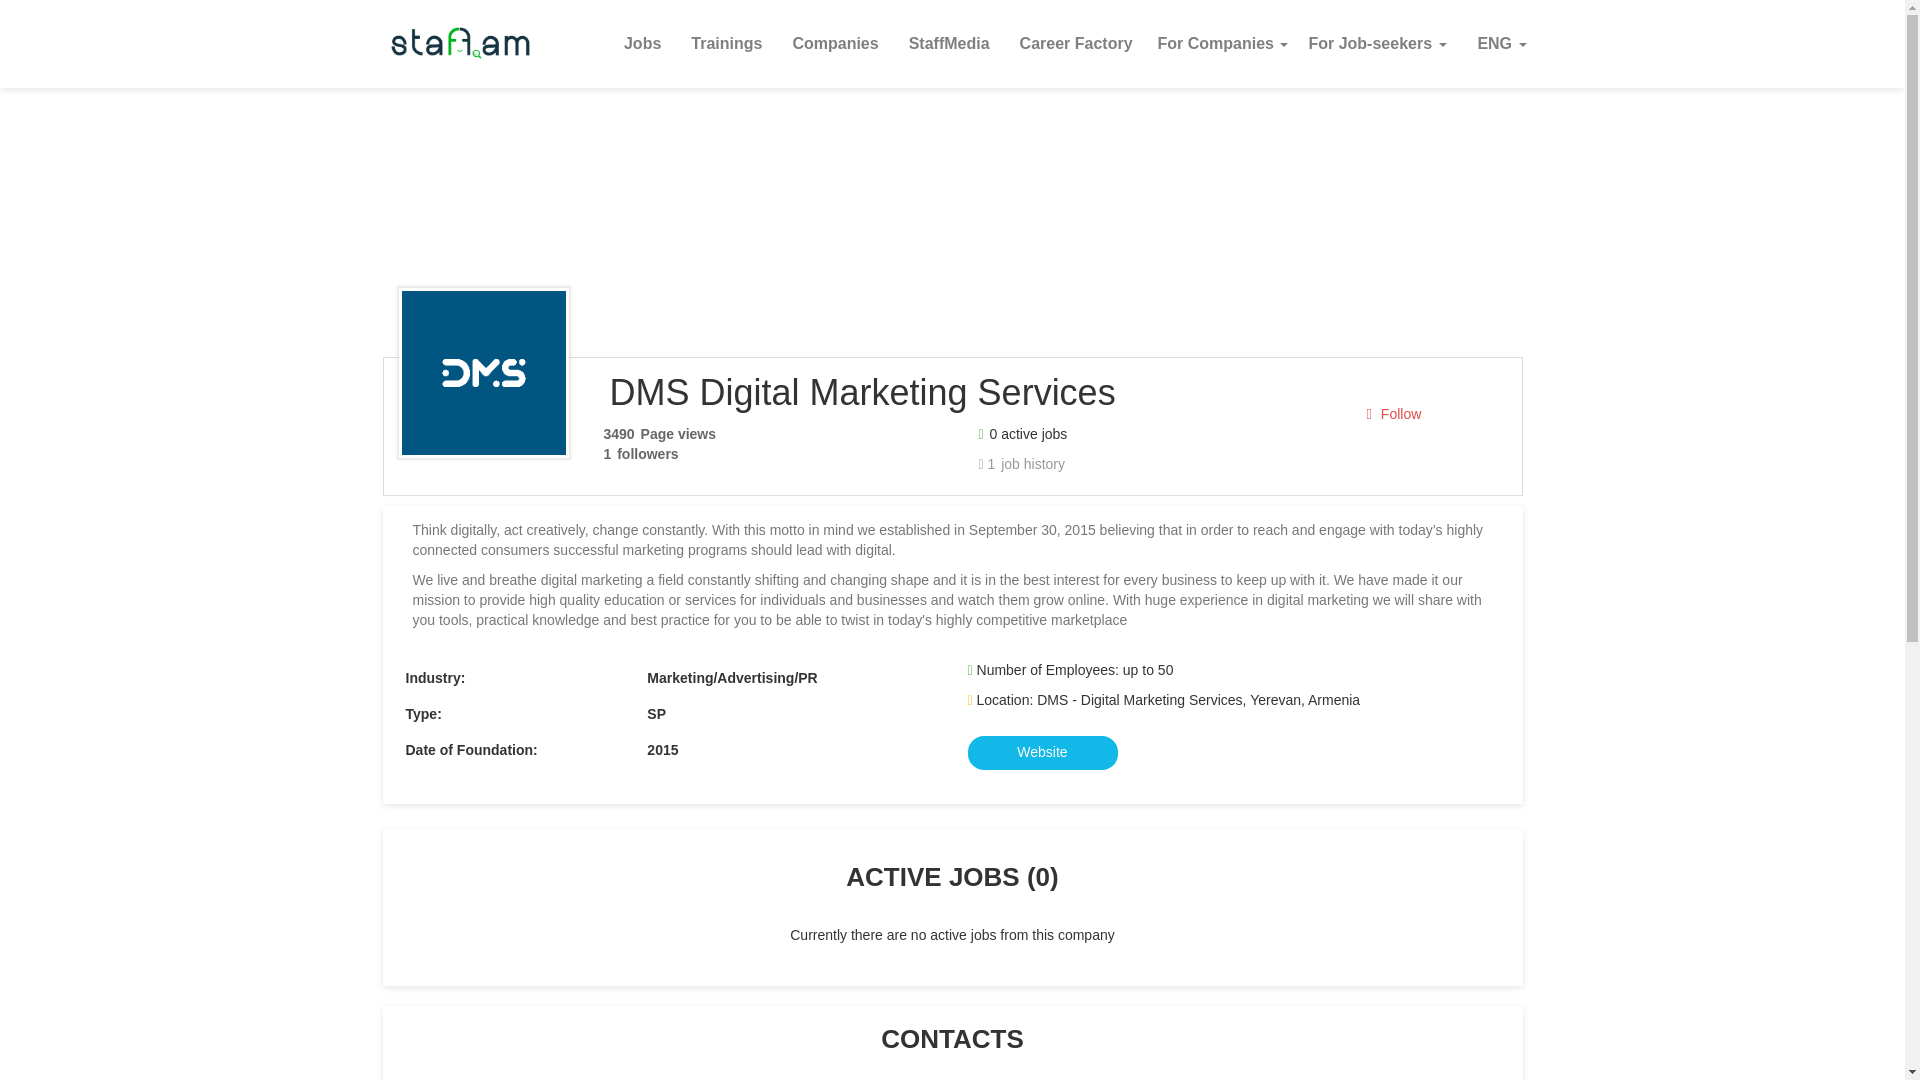  I want to click on For Job-seekers, so click(1376, 44).